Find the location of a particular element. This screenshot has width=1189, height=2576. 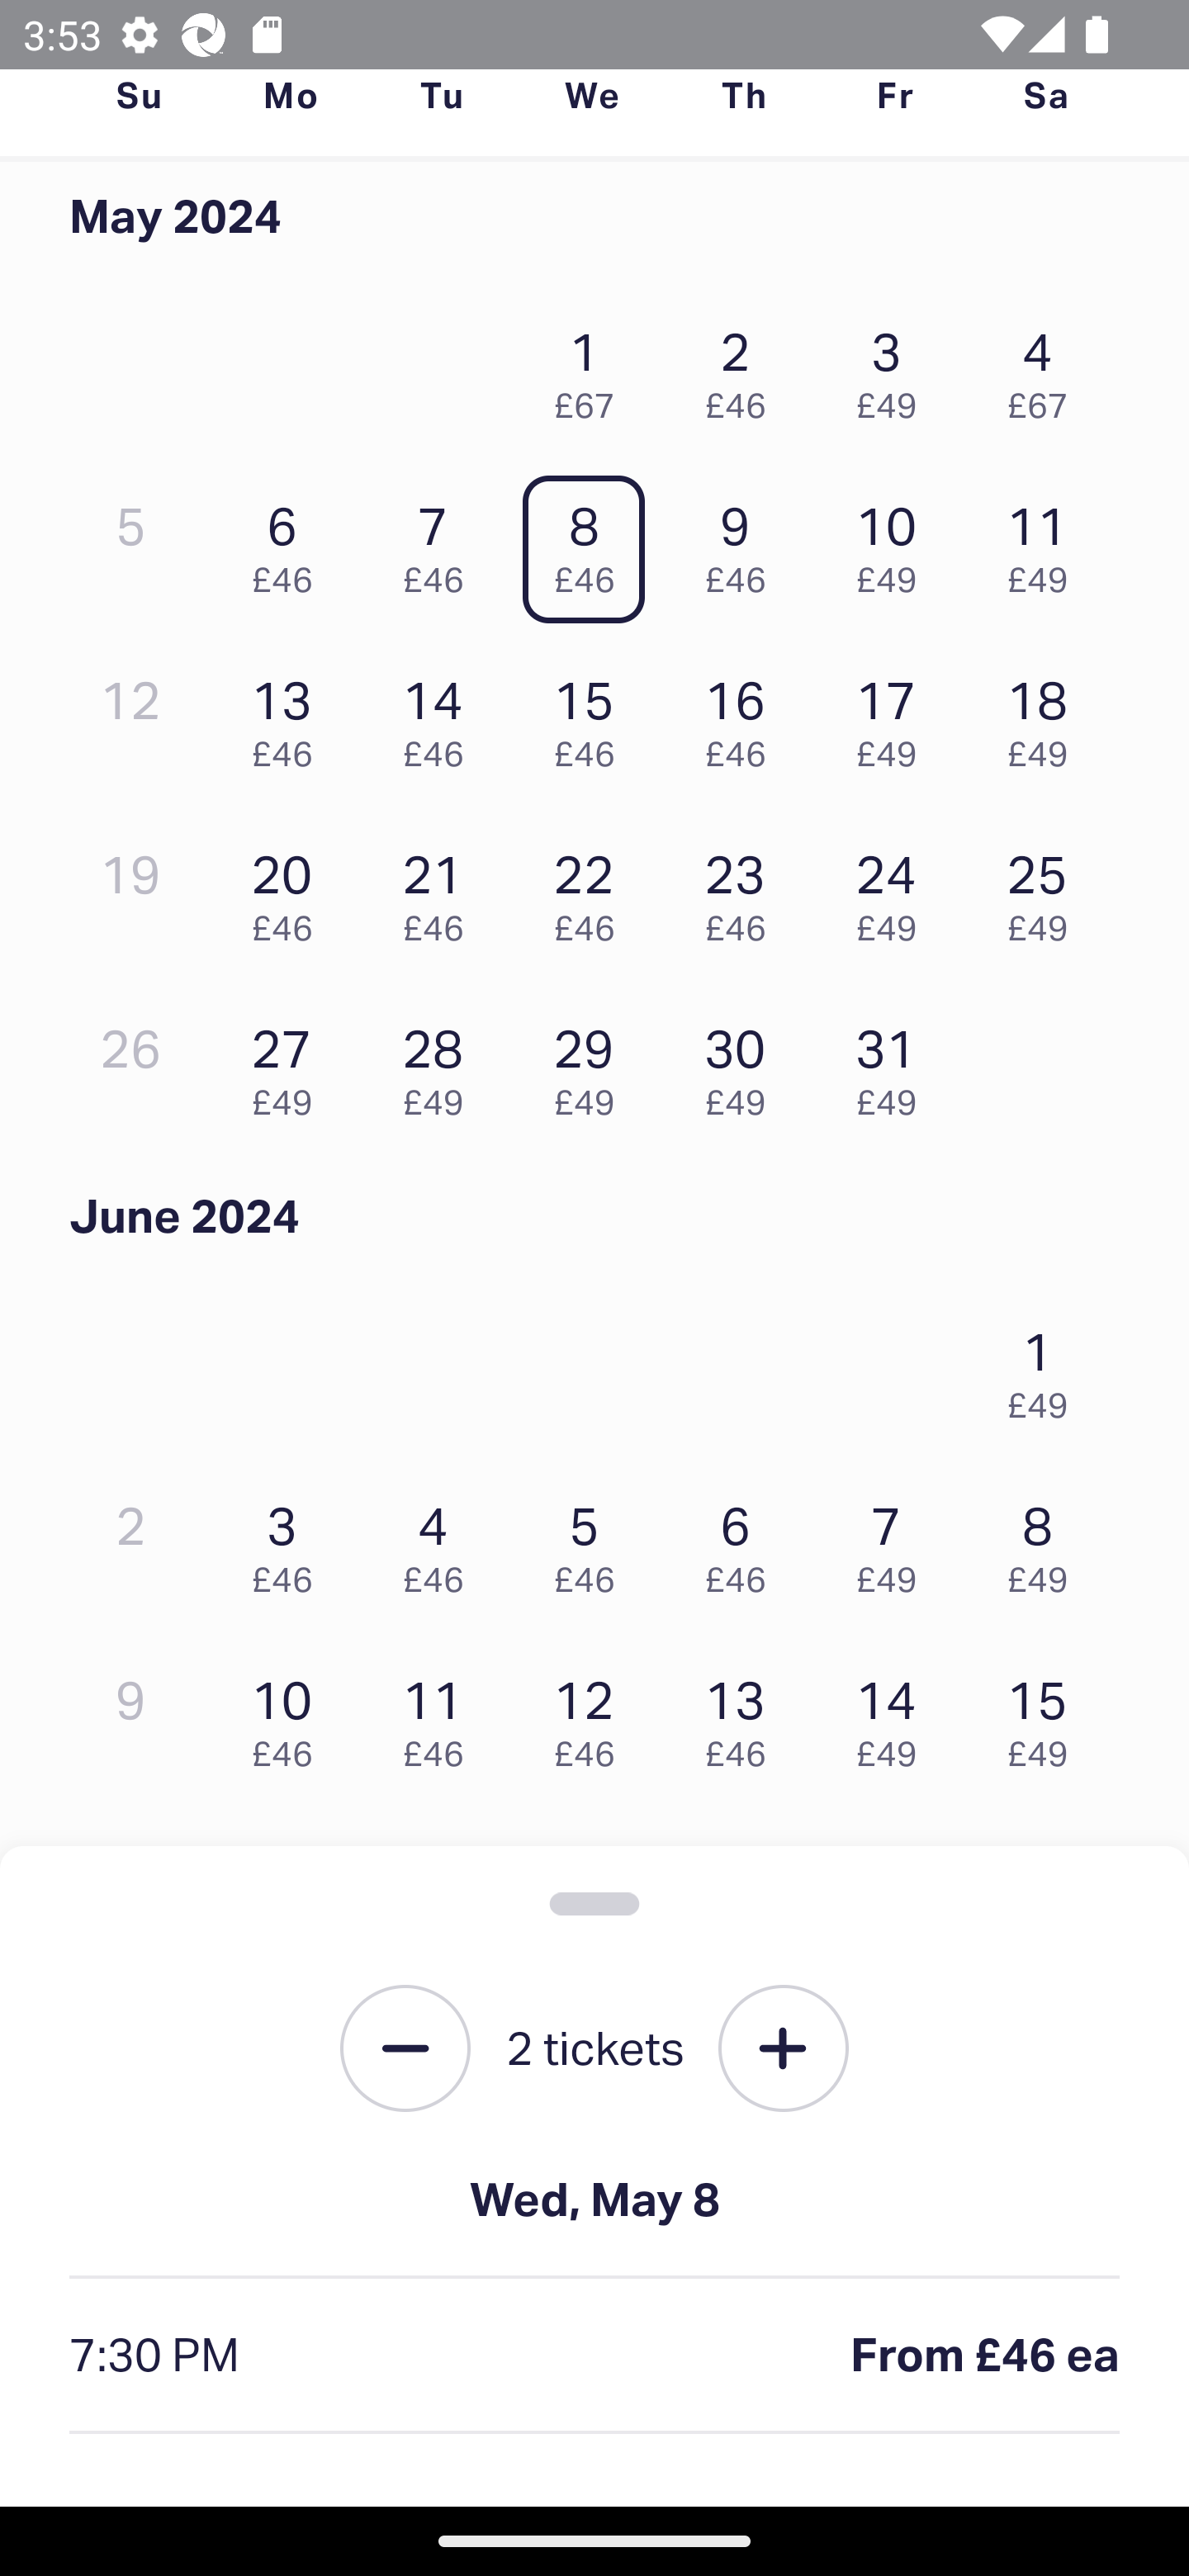

3 £49 is located at coordinates (894, 367).